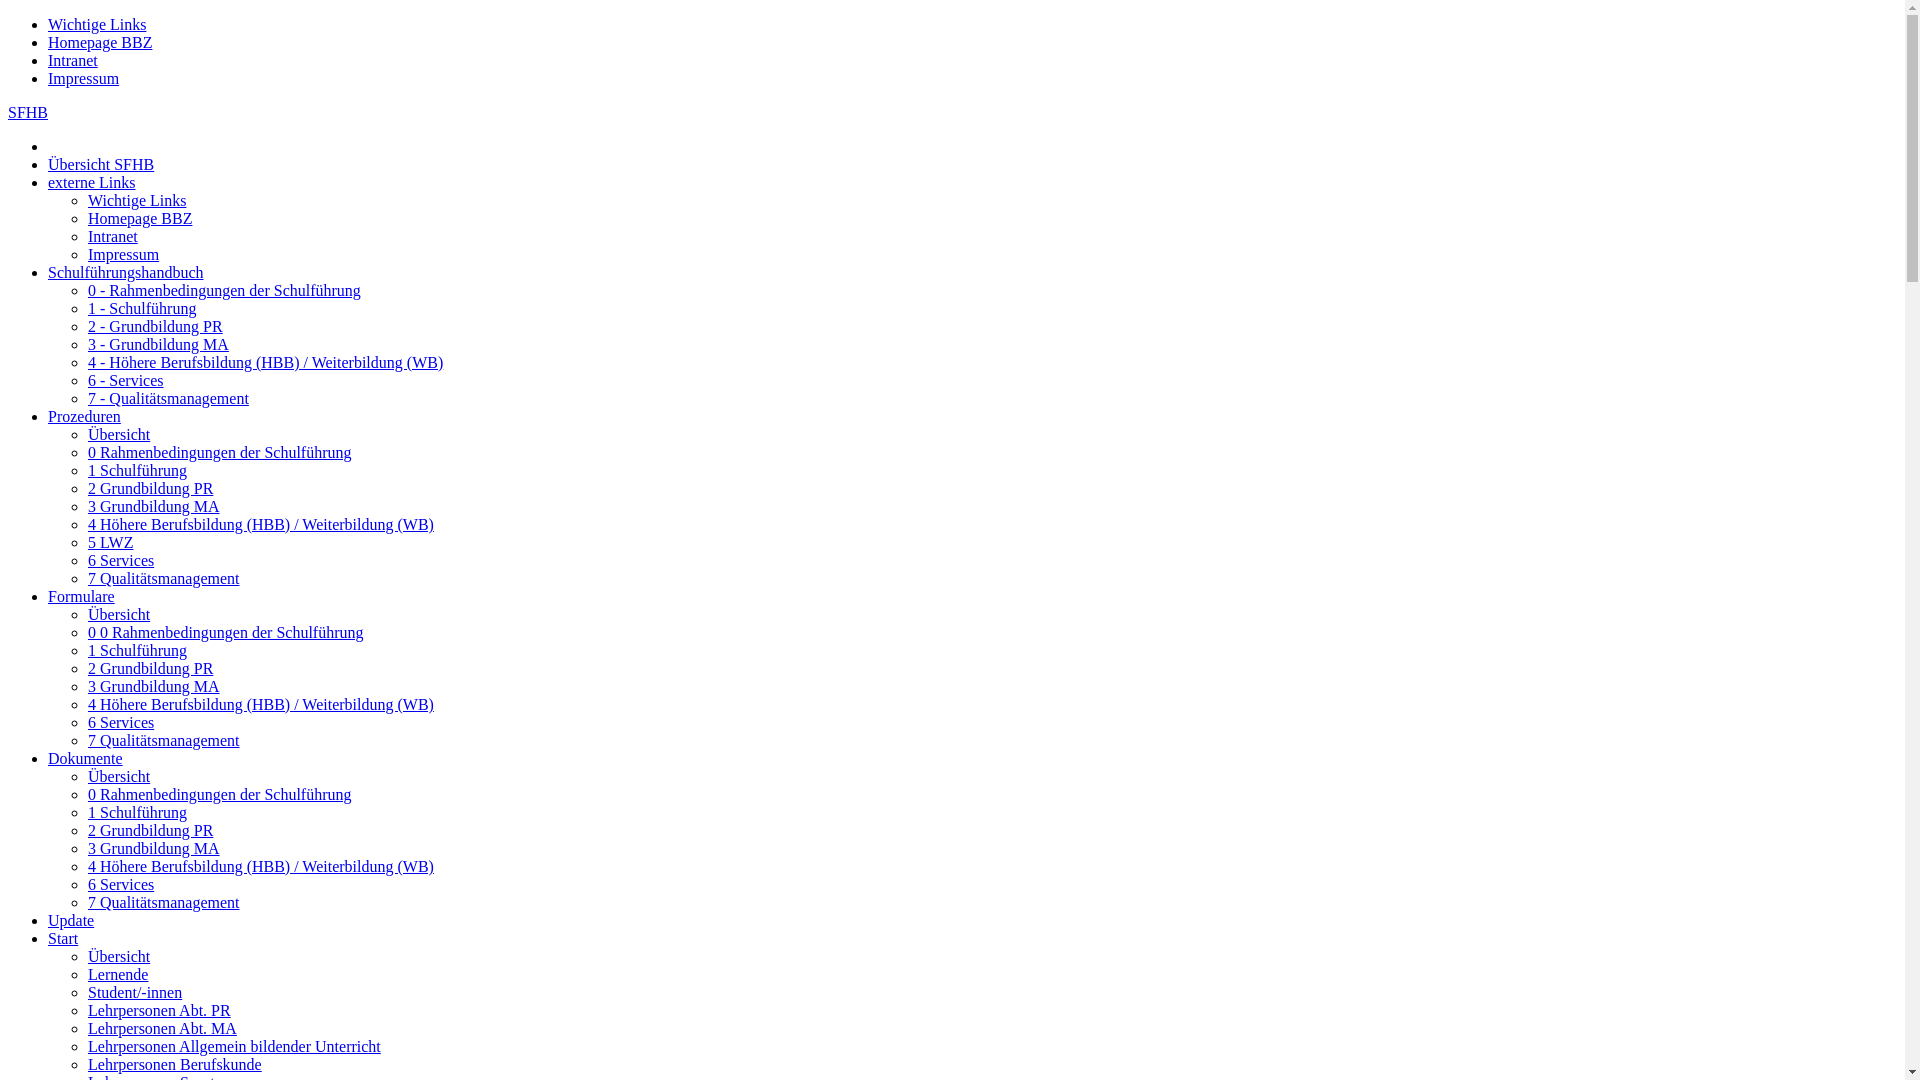  I want to click on Wichtige Links, so click(137, 200).